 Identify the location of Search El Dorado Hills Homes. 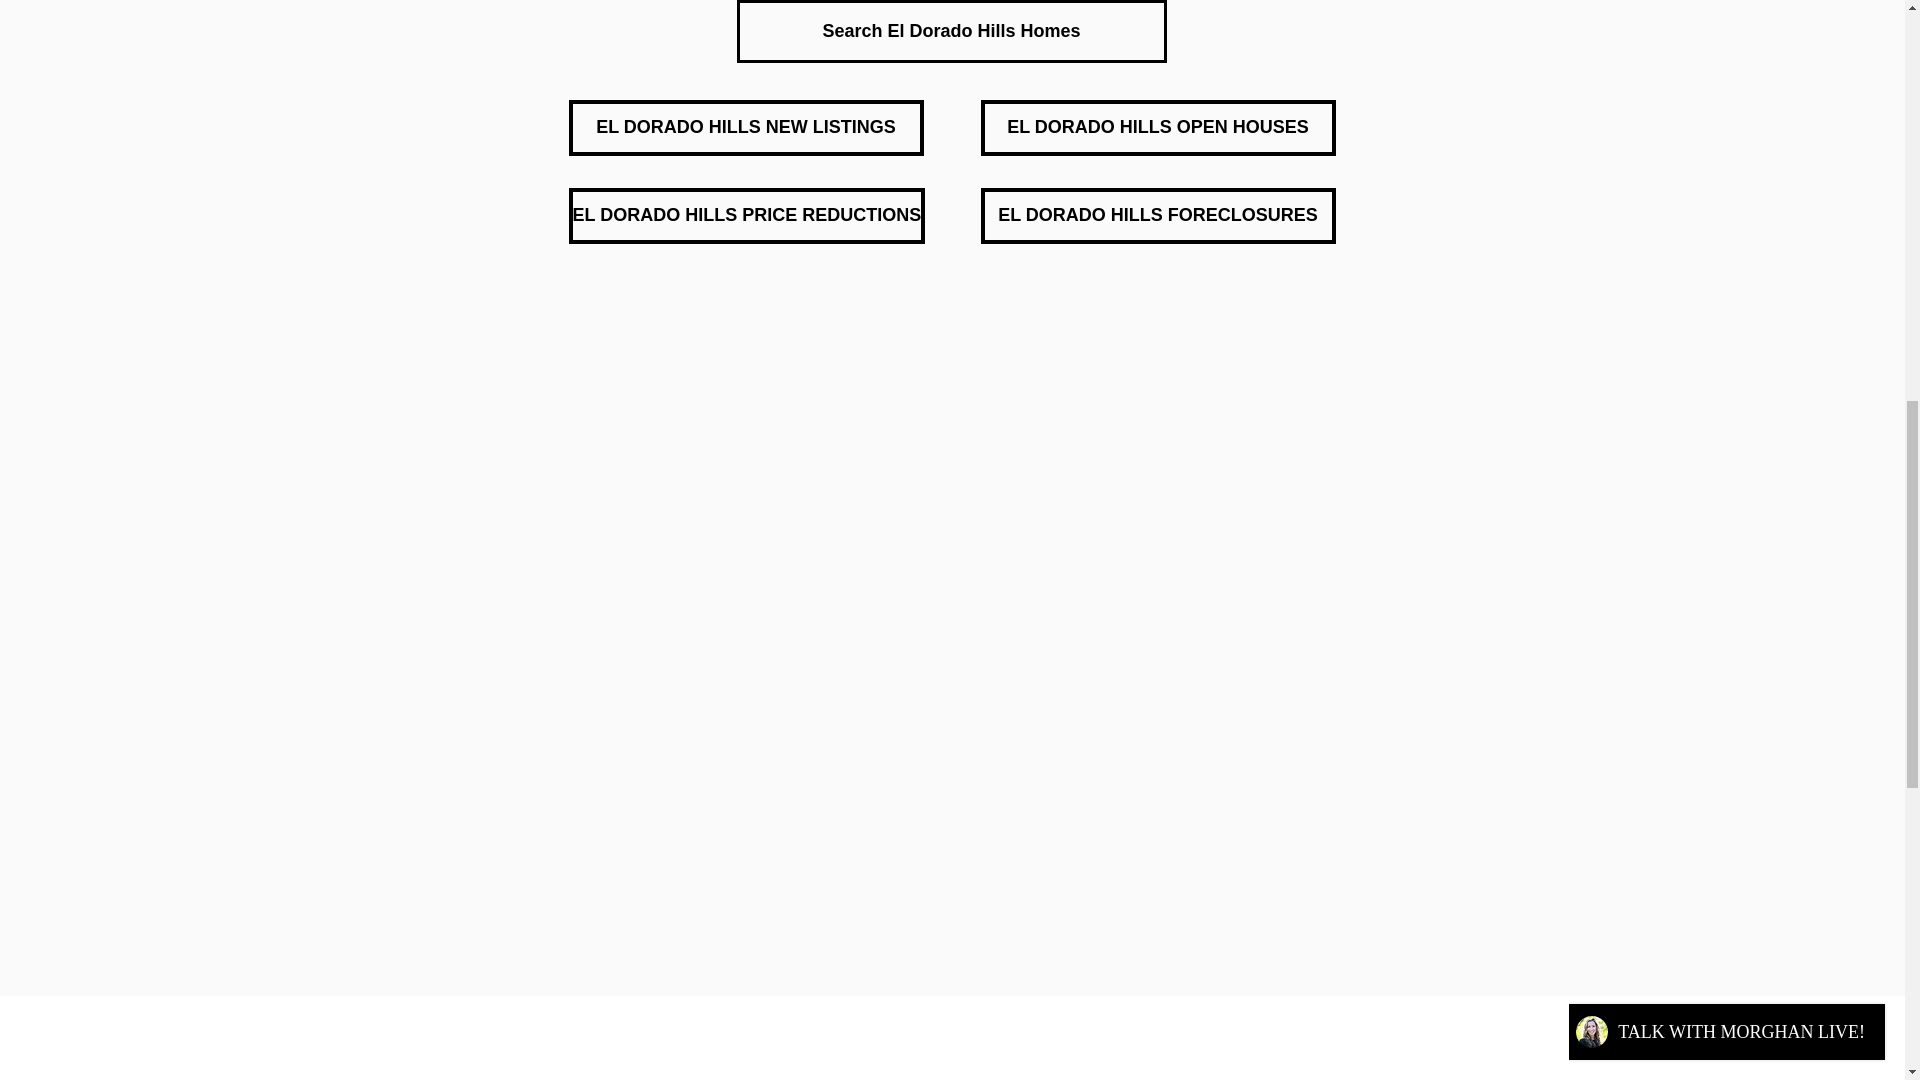
(950, 31).